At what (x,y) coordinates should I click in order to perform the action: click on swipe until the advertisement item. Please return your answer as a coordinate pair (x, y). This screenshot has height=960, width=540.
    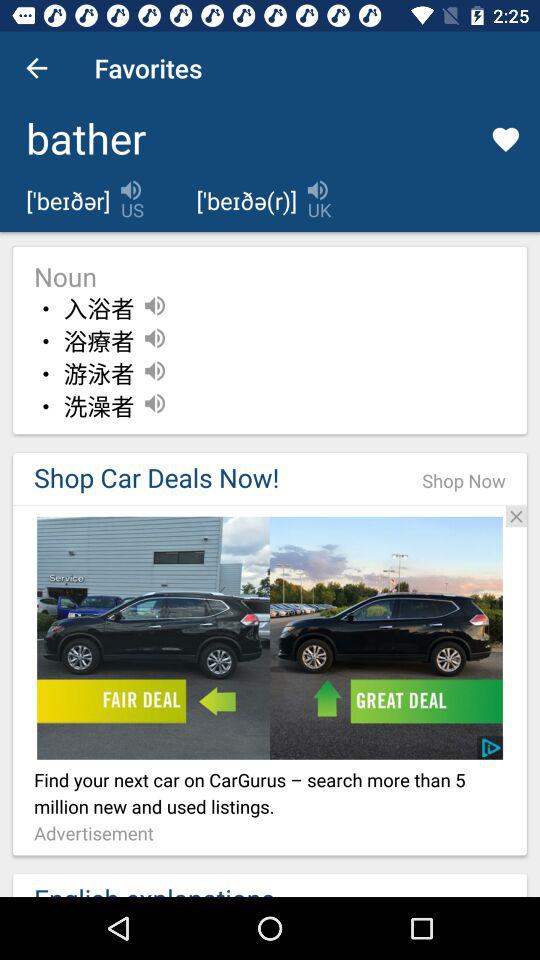
    Looking at the image, I should click on (99, 834).